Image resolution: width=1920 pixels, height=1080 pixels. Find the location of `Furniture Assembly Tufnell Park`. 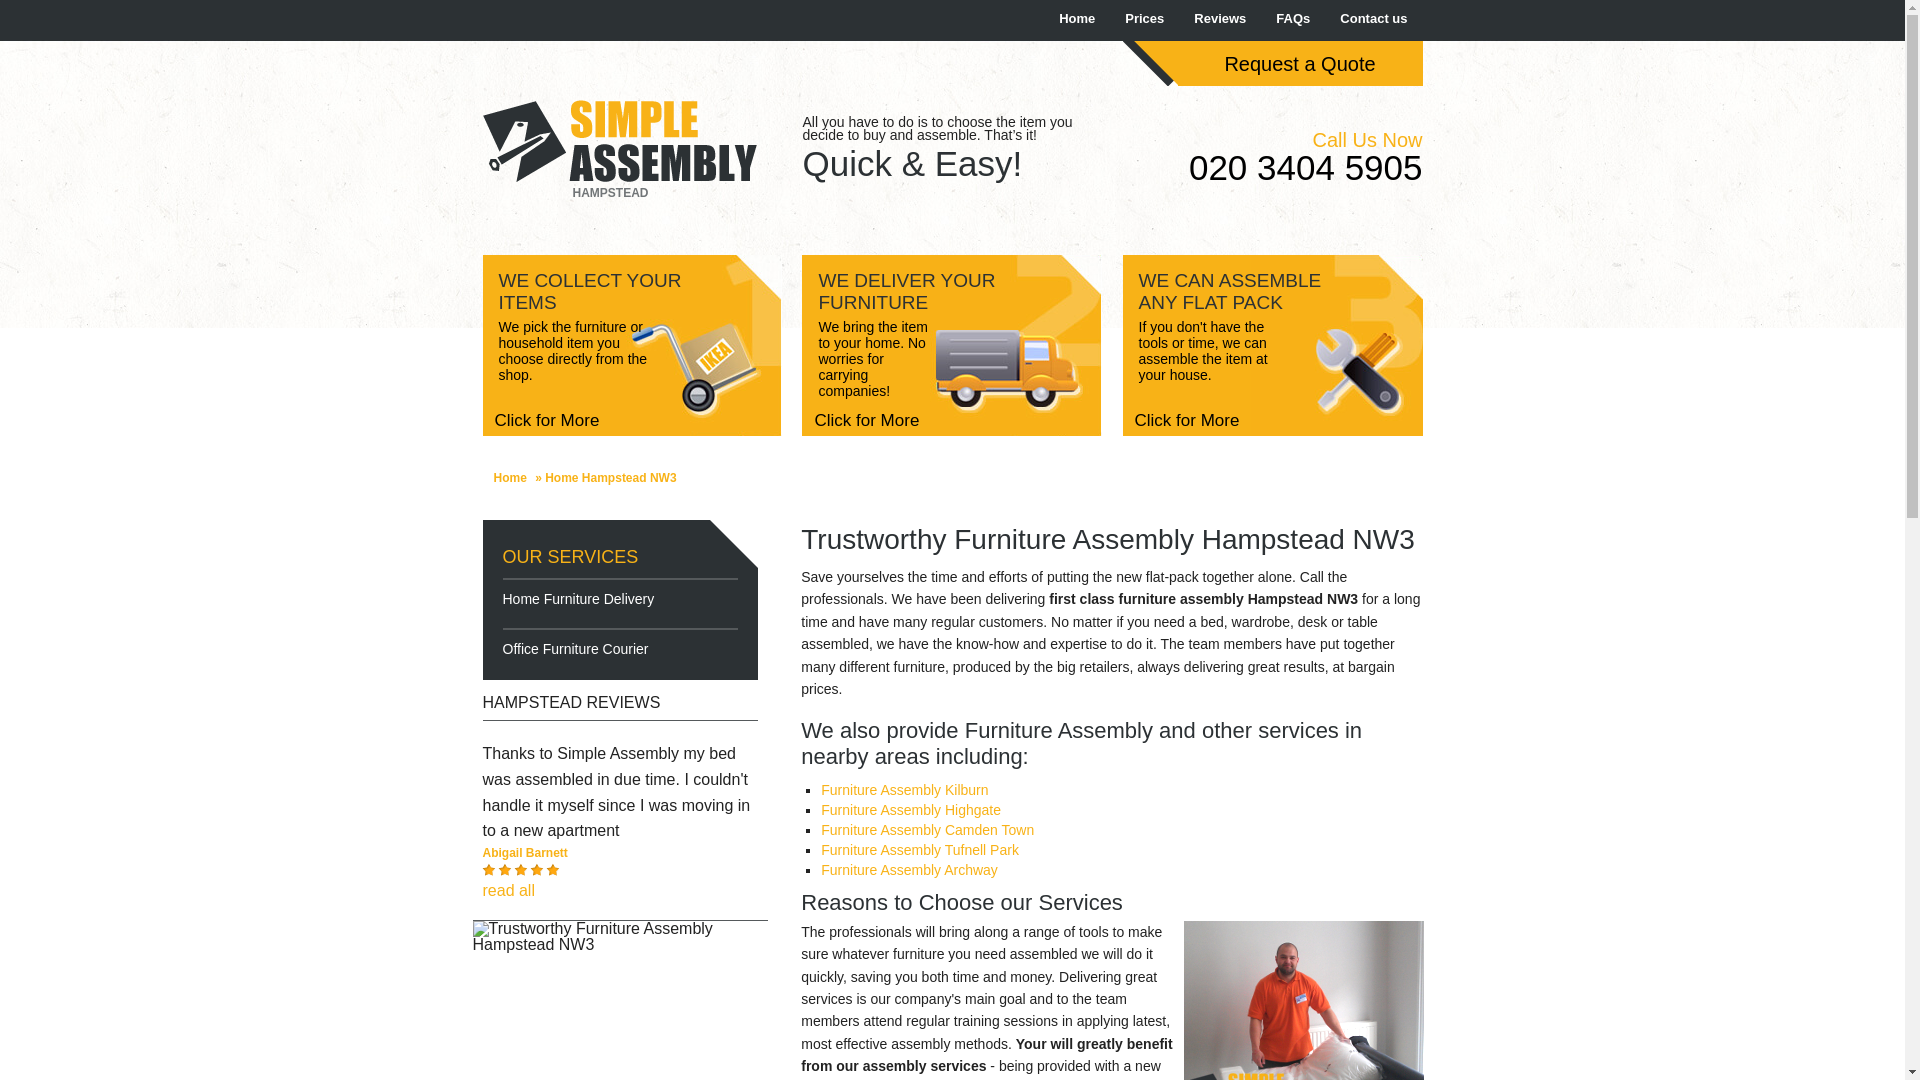

Furniture Assembly Tufnell Park is located at coordinates (920, 850).